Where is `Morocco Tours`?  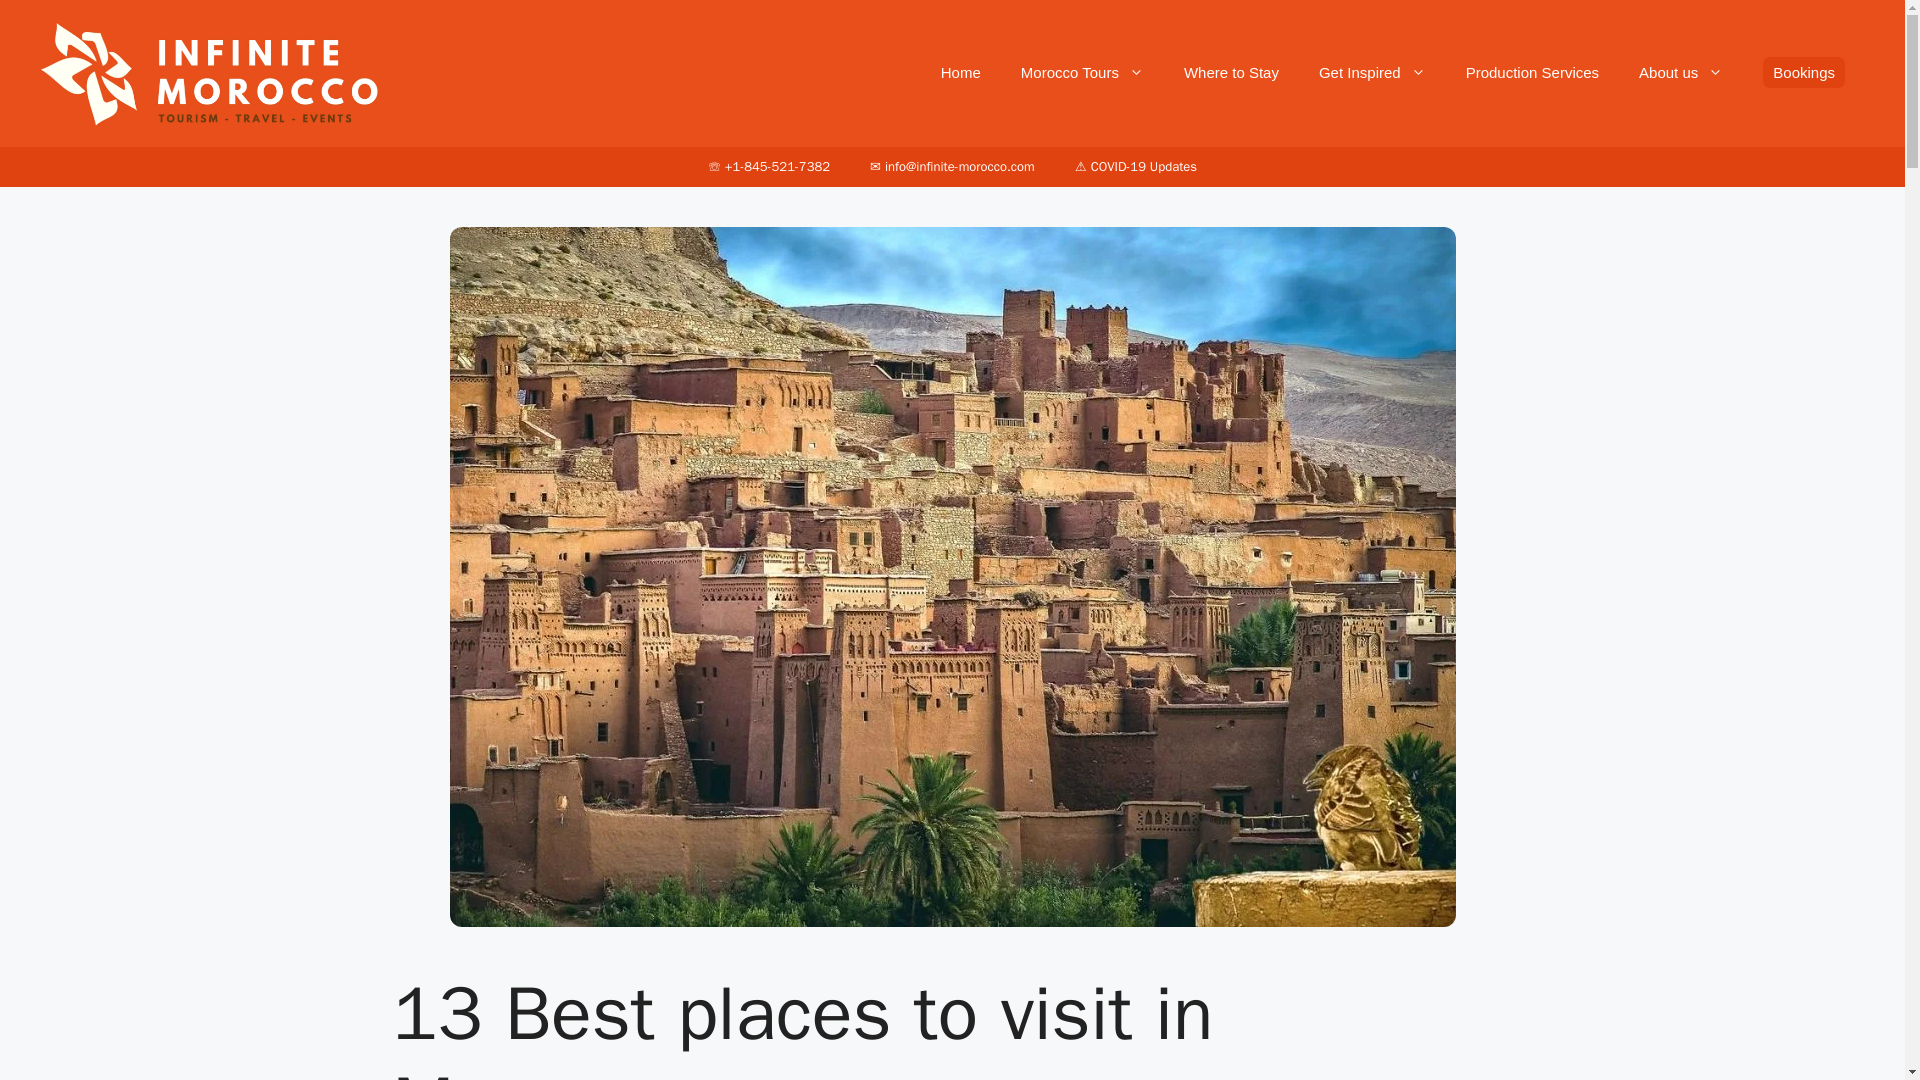 Morocco Tours is located at coordinates (1082, 72).